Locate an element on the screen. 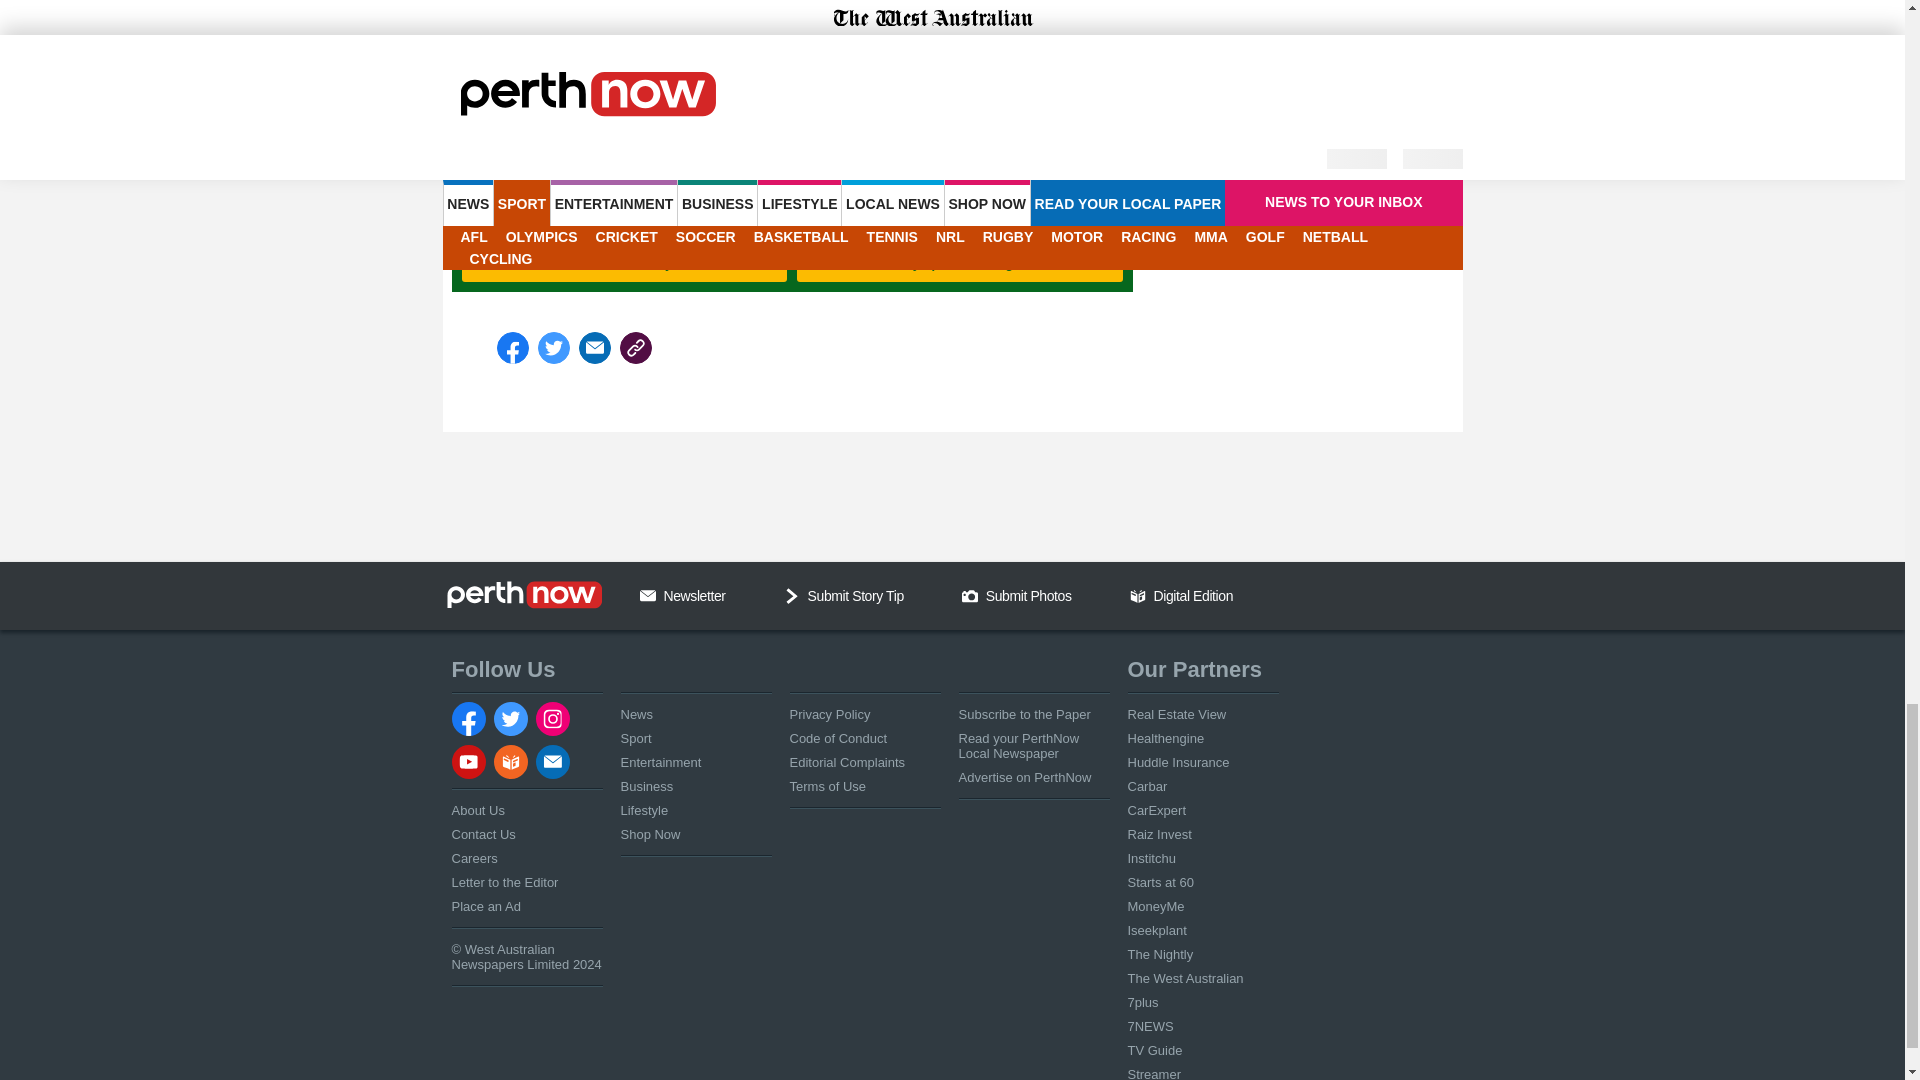  Email Us is located at coordinates (648, 595).